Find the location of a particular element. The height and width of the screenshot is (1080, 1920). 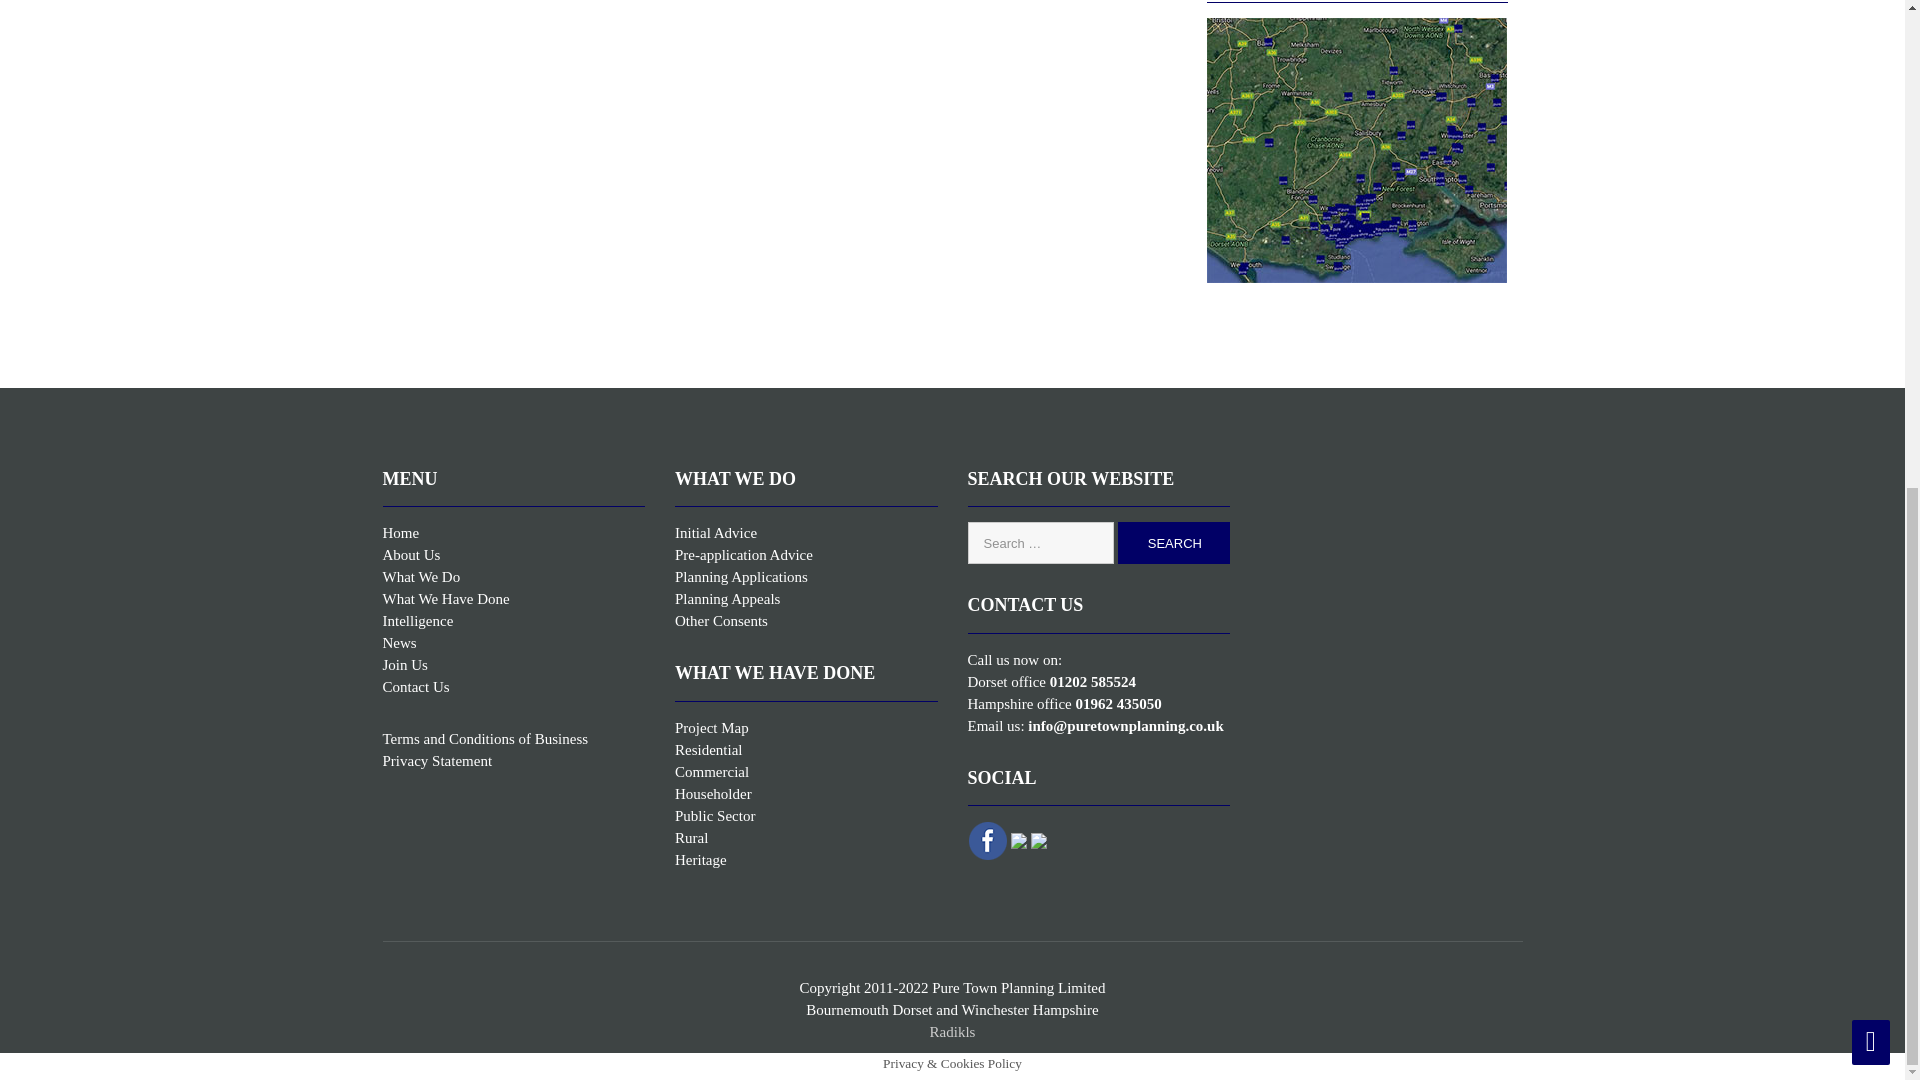

What We Do is located at coordinates (421, 577).